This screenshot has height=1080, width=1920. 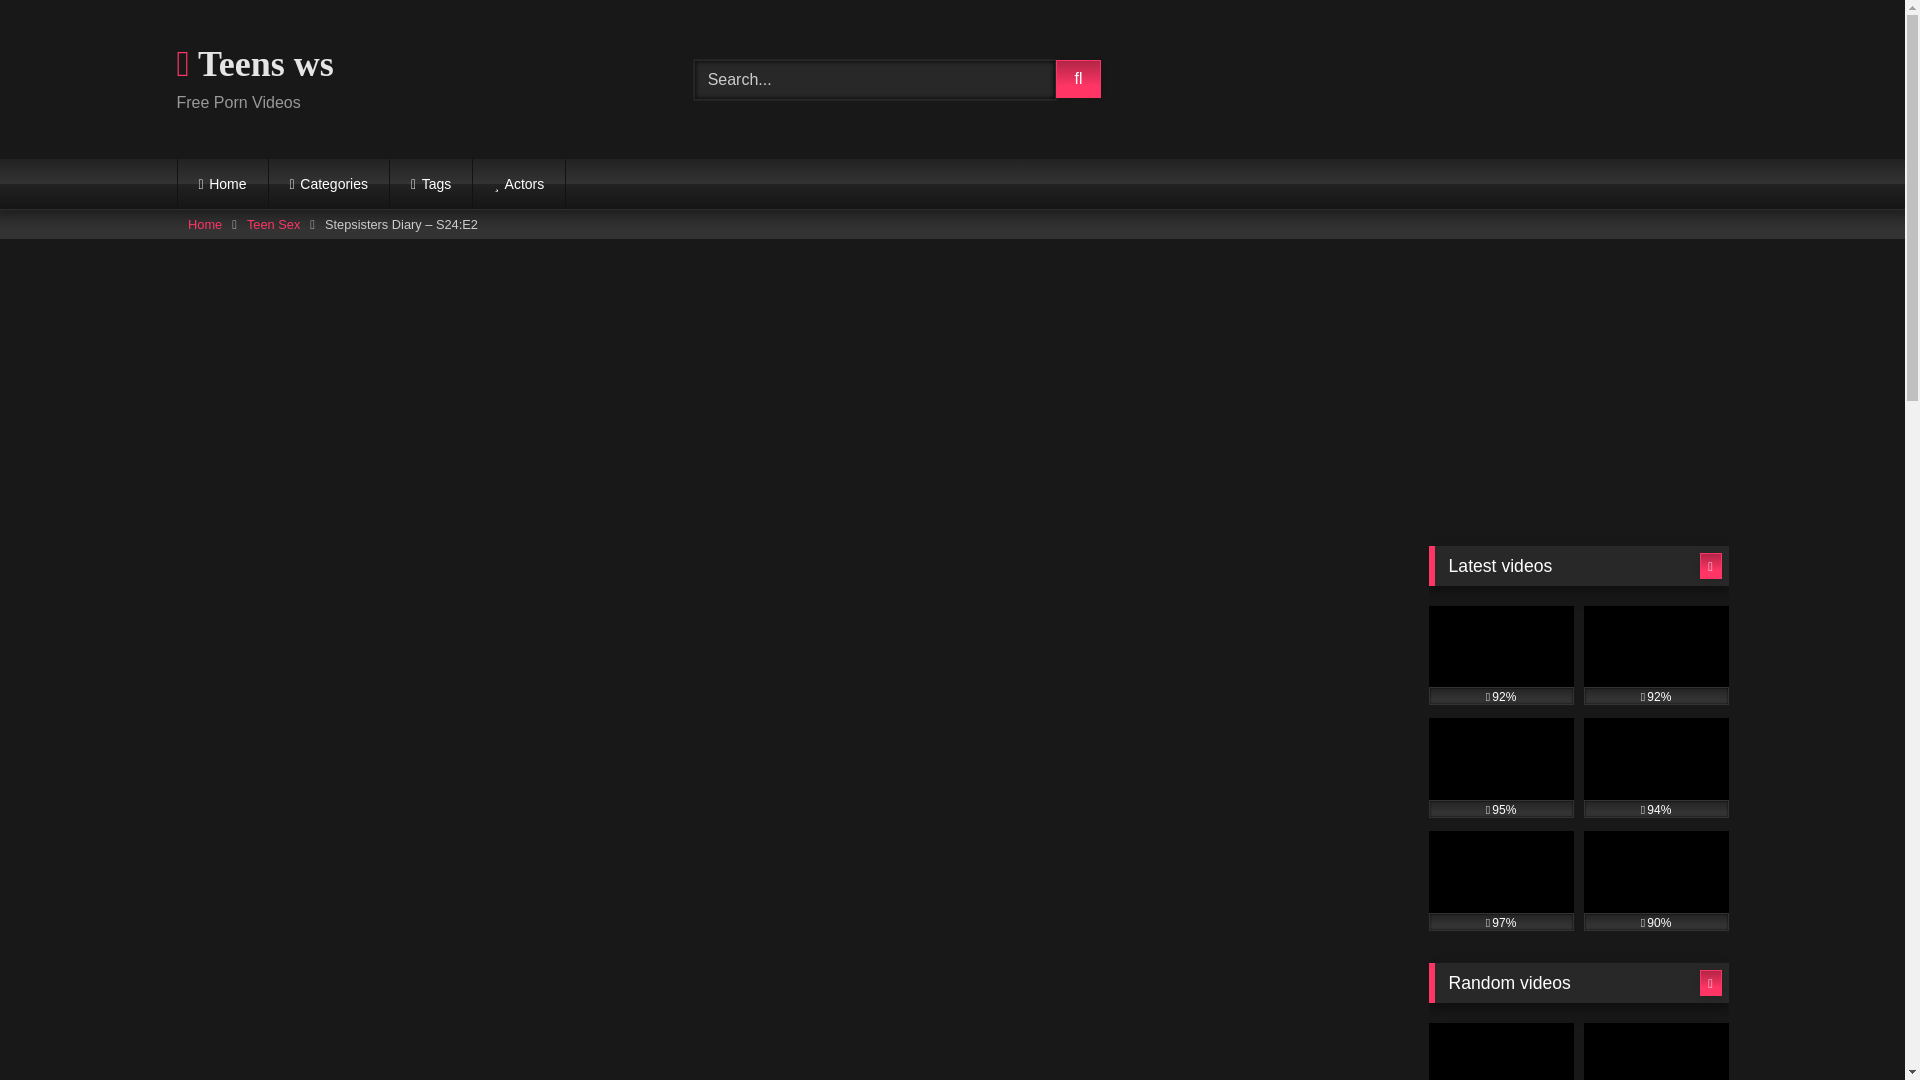 I want to click on Categories, so click(x=328, y=184).